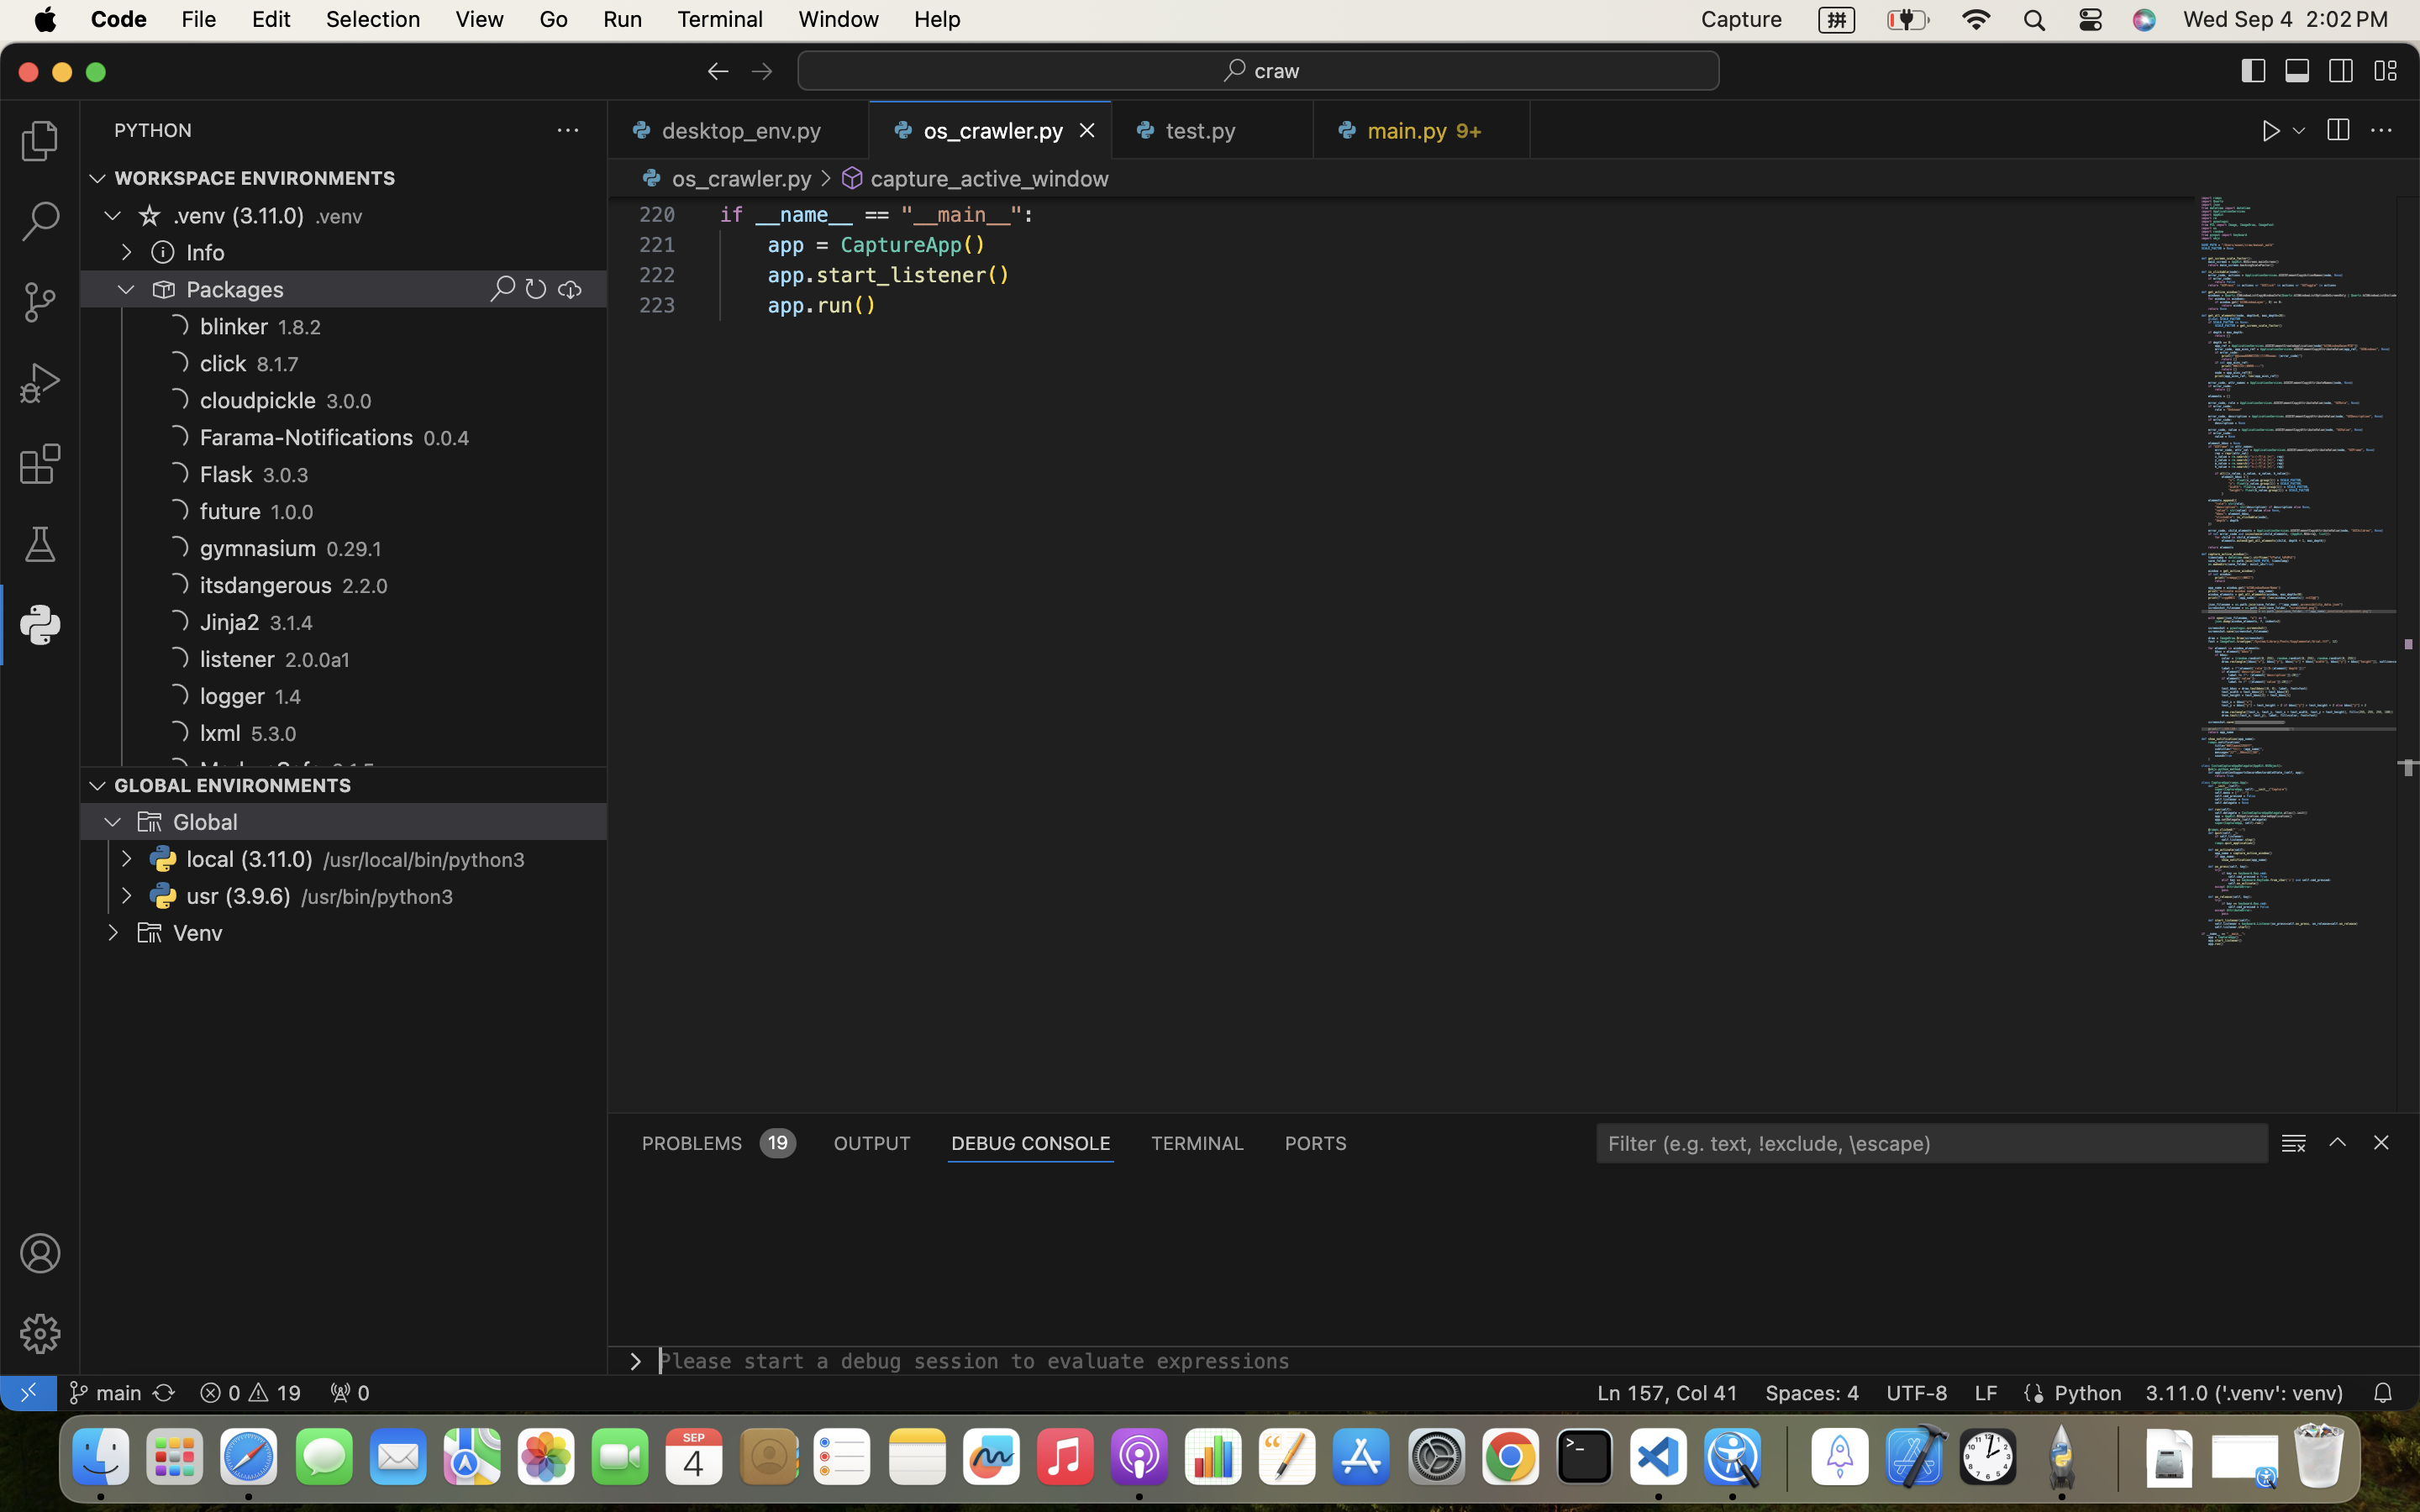 This screenshot has width=2420, height=1512. Describe the element at coordinates (221, 733) in the screenshot. I see `lxml` at that location.